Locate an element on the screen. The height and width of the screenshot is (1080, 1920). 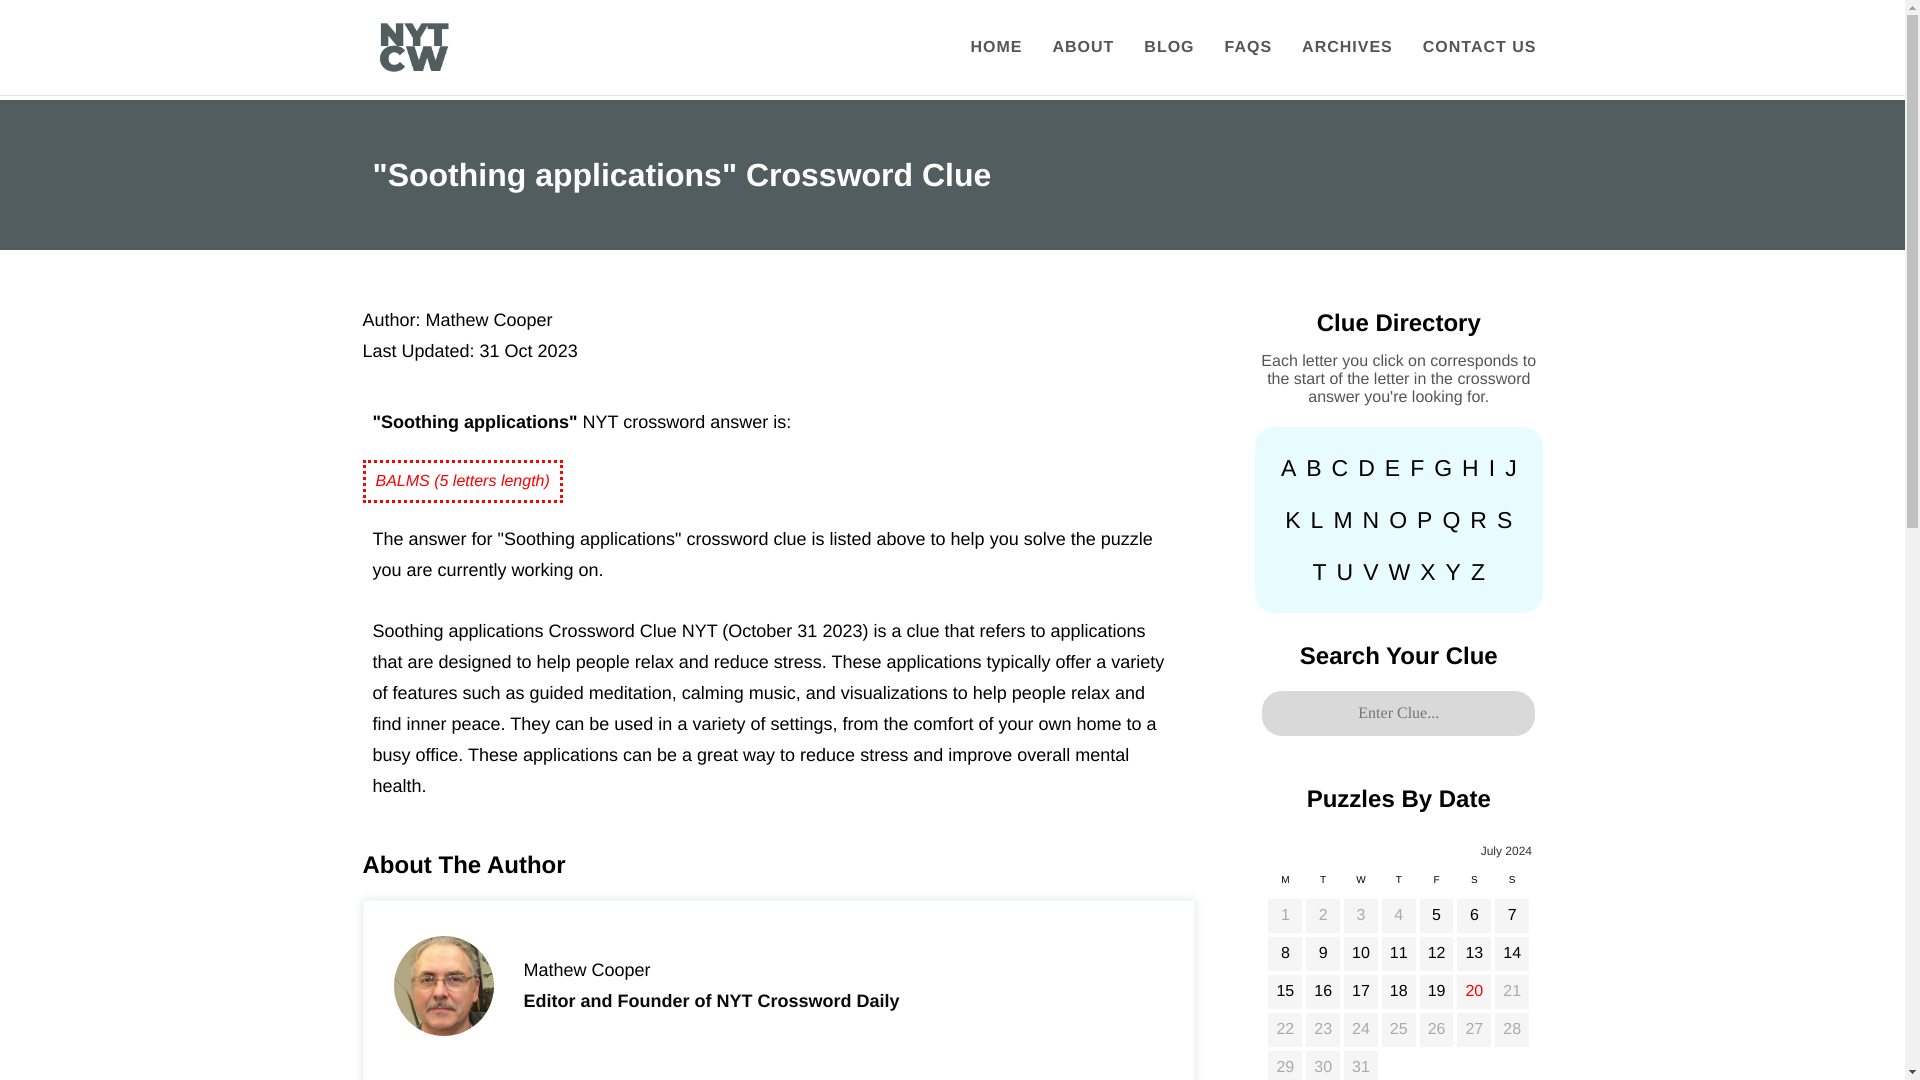
HOME is located at coordinates (995, 47).